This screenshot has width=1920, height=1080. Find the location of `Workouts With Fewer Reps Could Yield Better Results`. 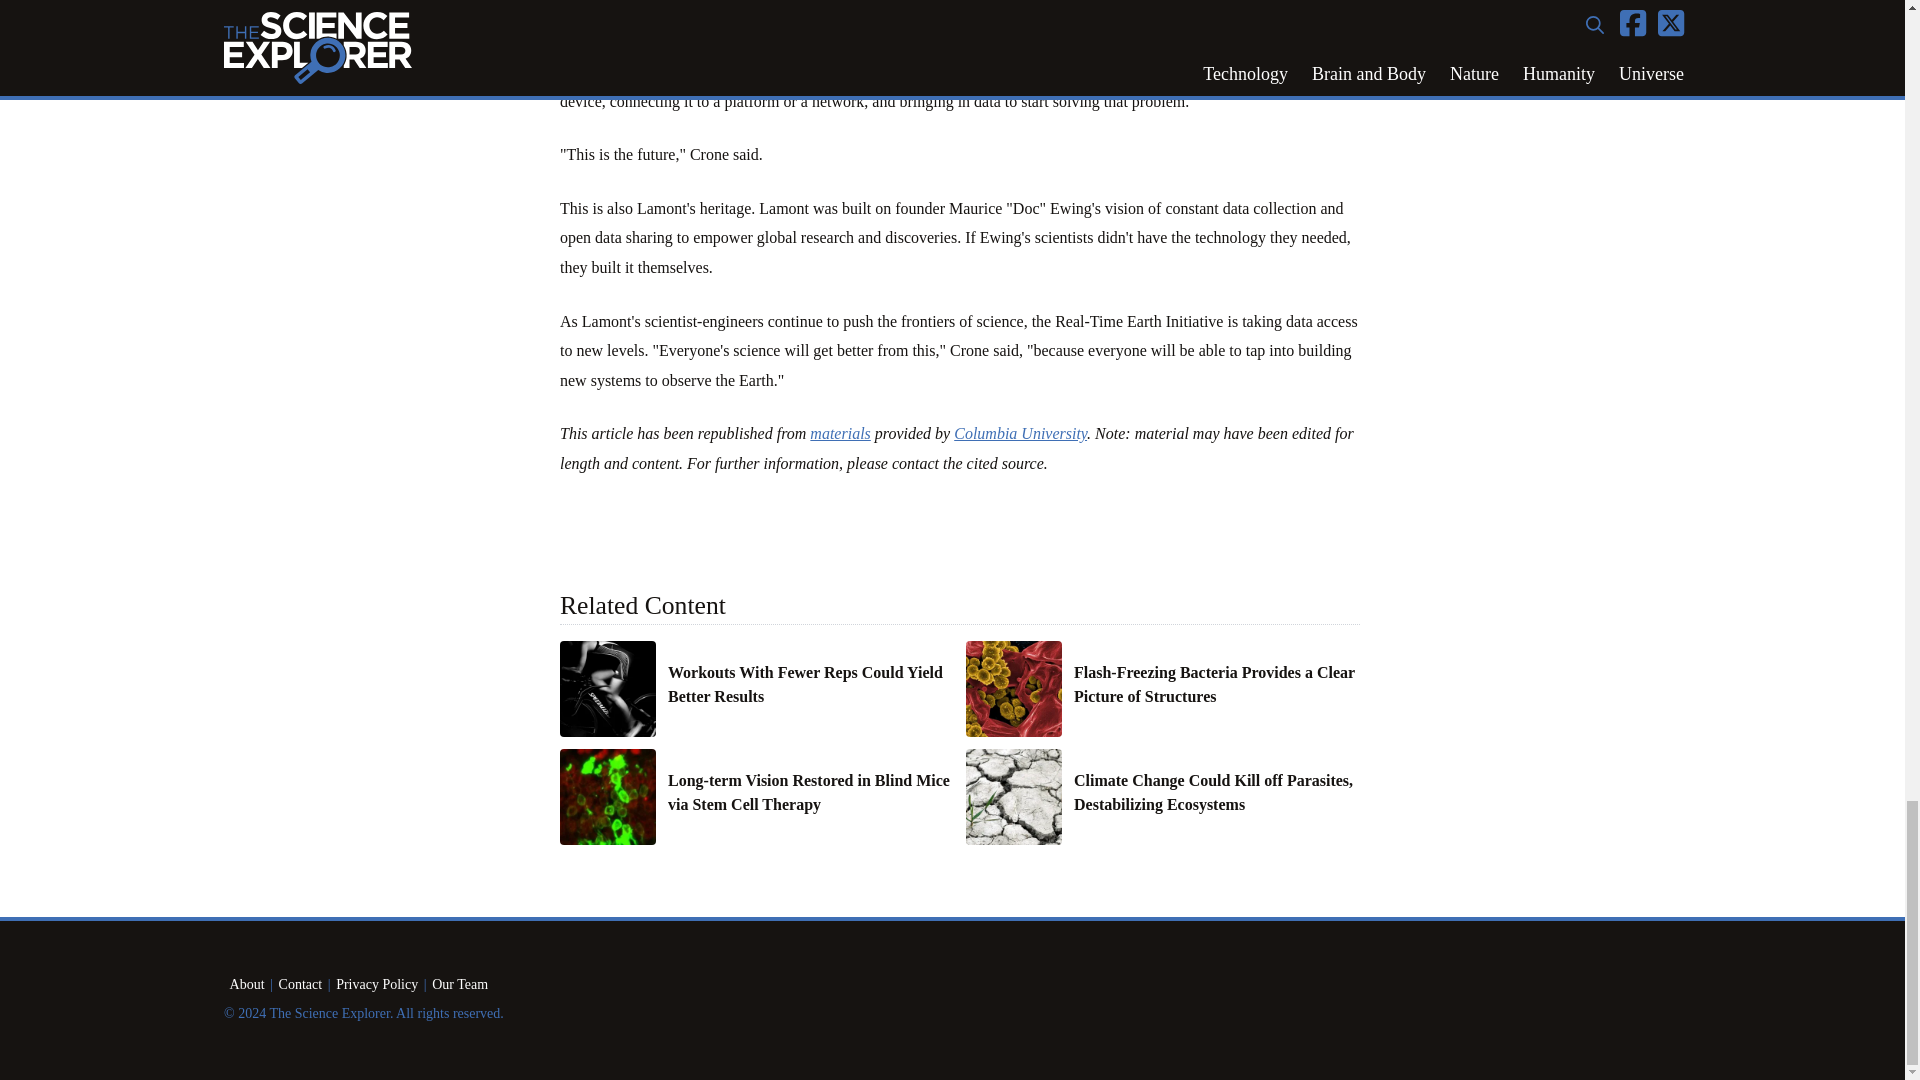

Workouts With Fewer Reps Could Yield Better Results is located at coordinates (811, 684).